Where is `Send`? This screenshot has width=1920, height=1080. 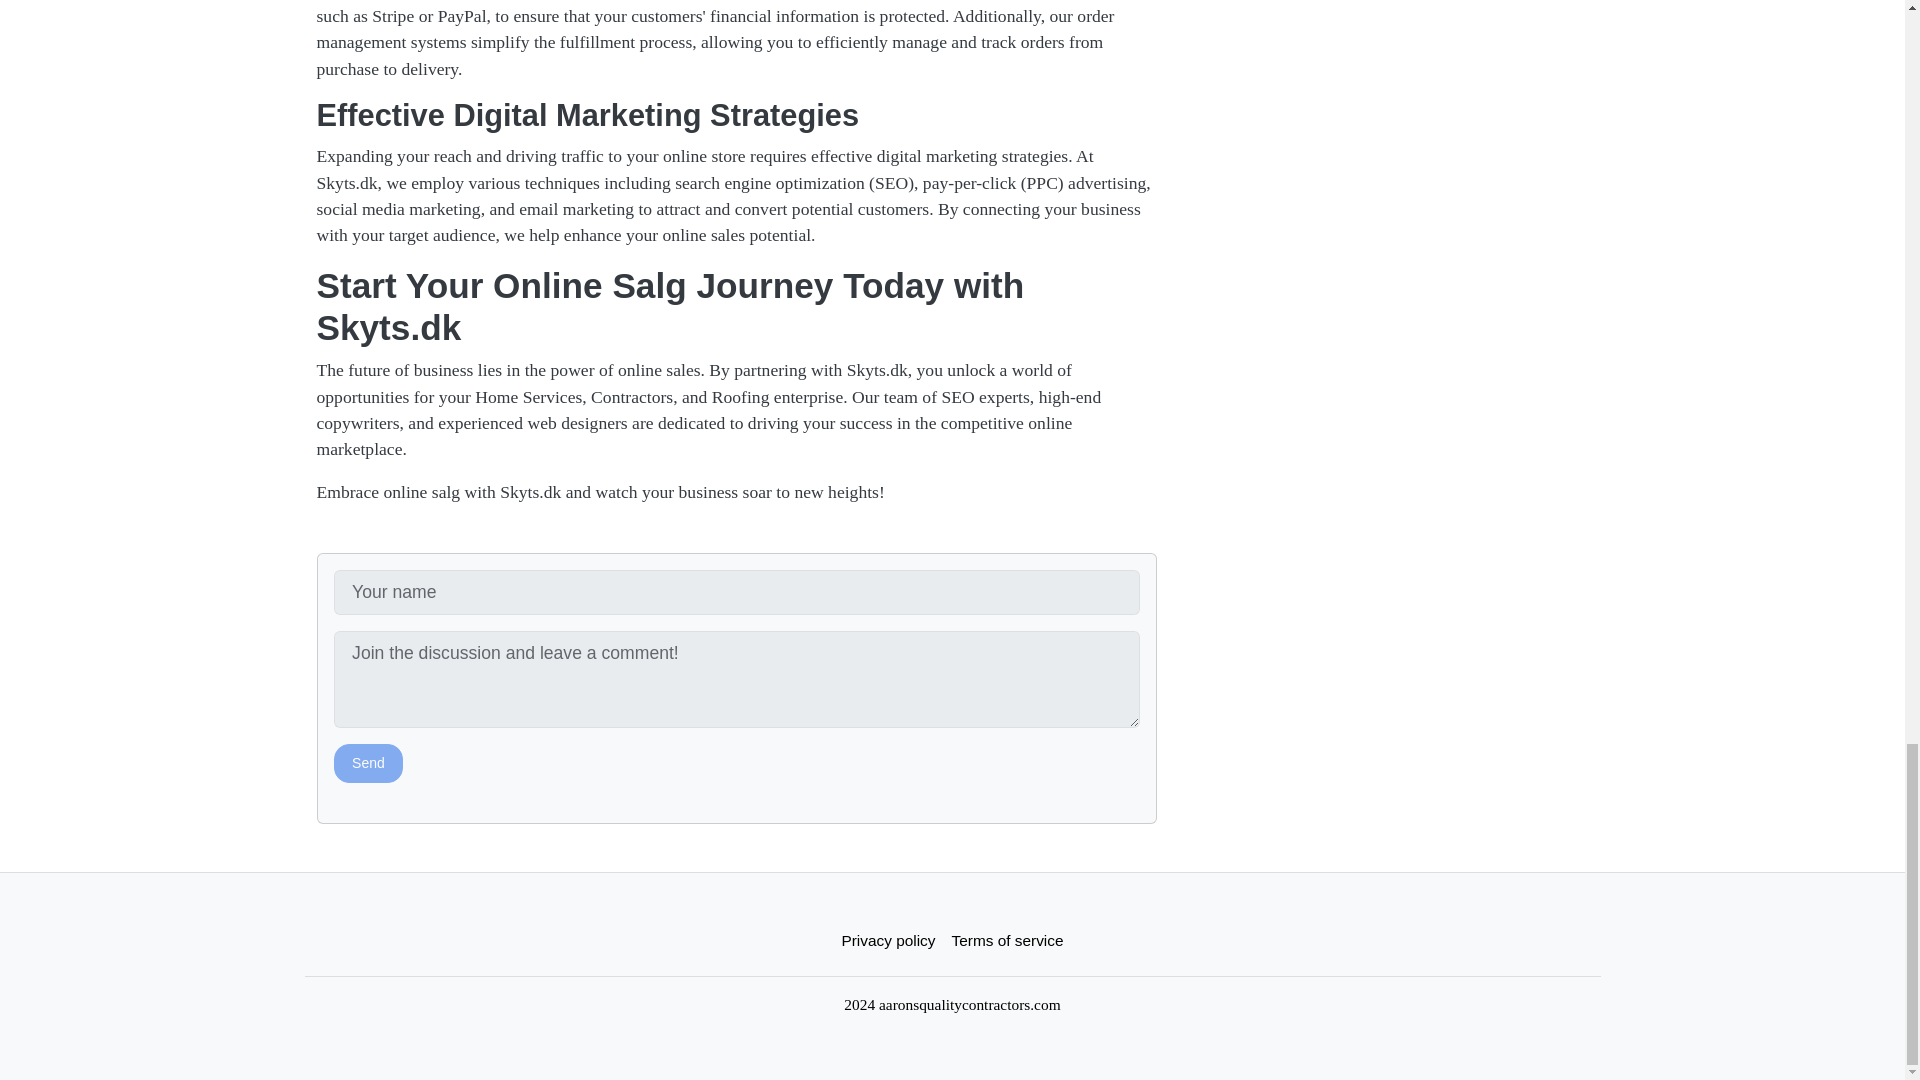
Send is located at coordinates (368, 764).